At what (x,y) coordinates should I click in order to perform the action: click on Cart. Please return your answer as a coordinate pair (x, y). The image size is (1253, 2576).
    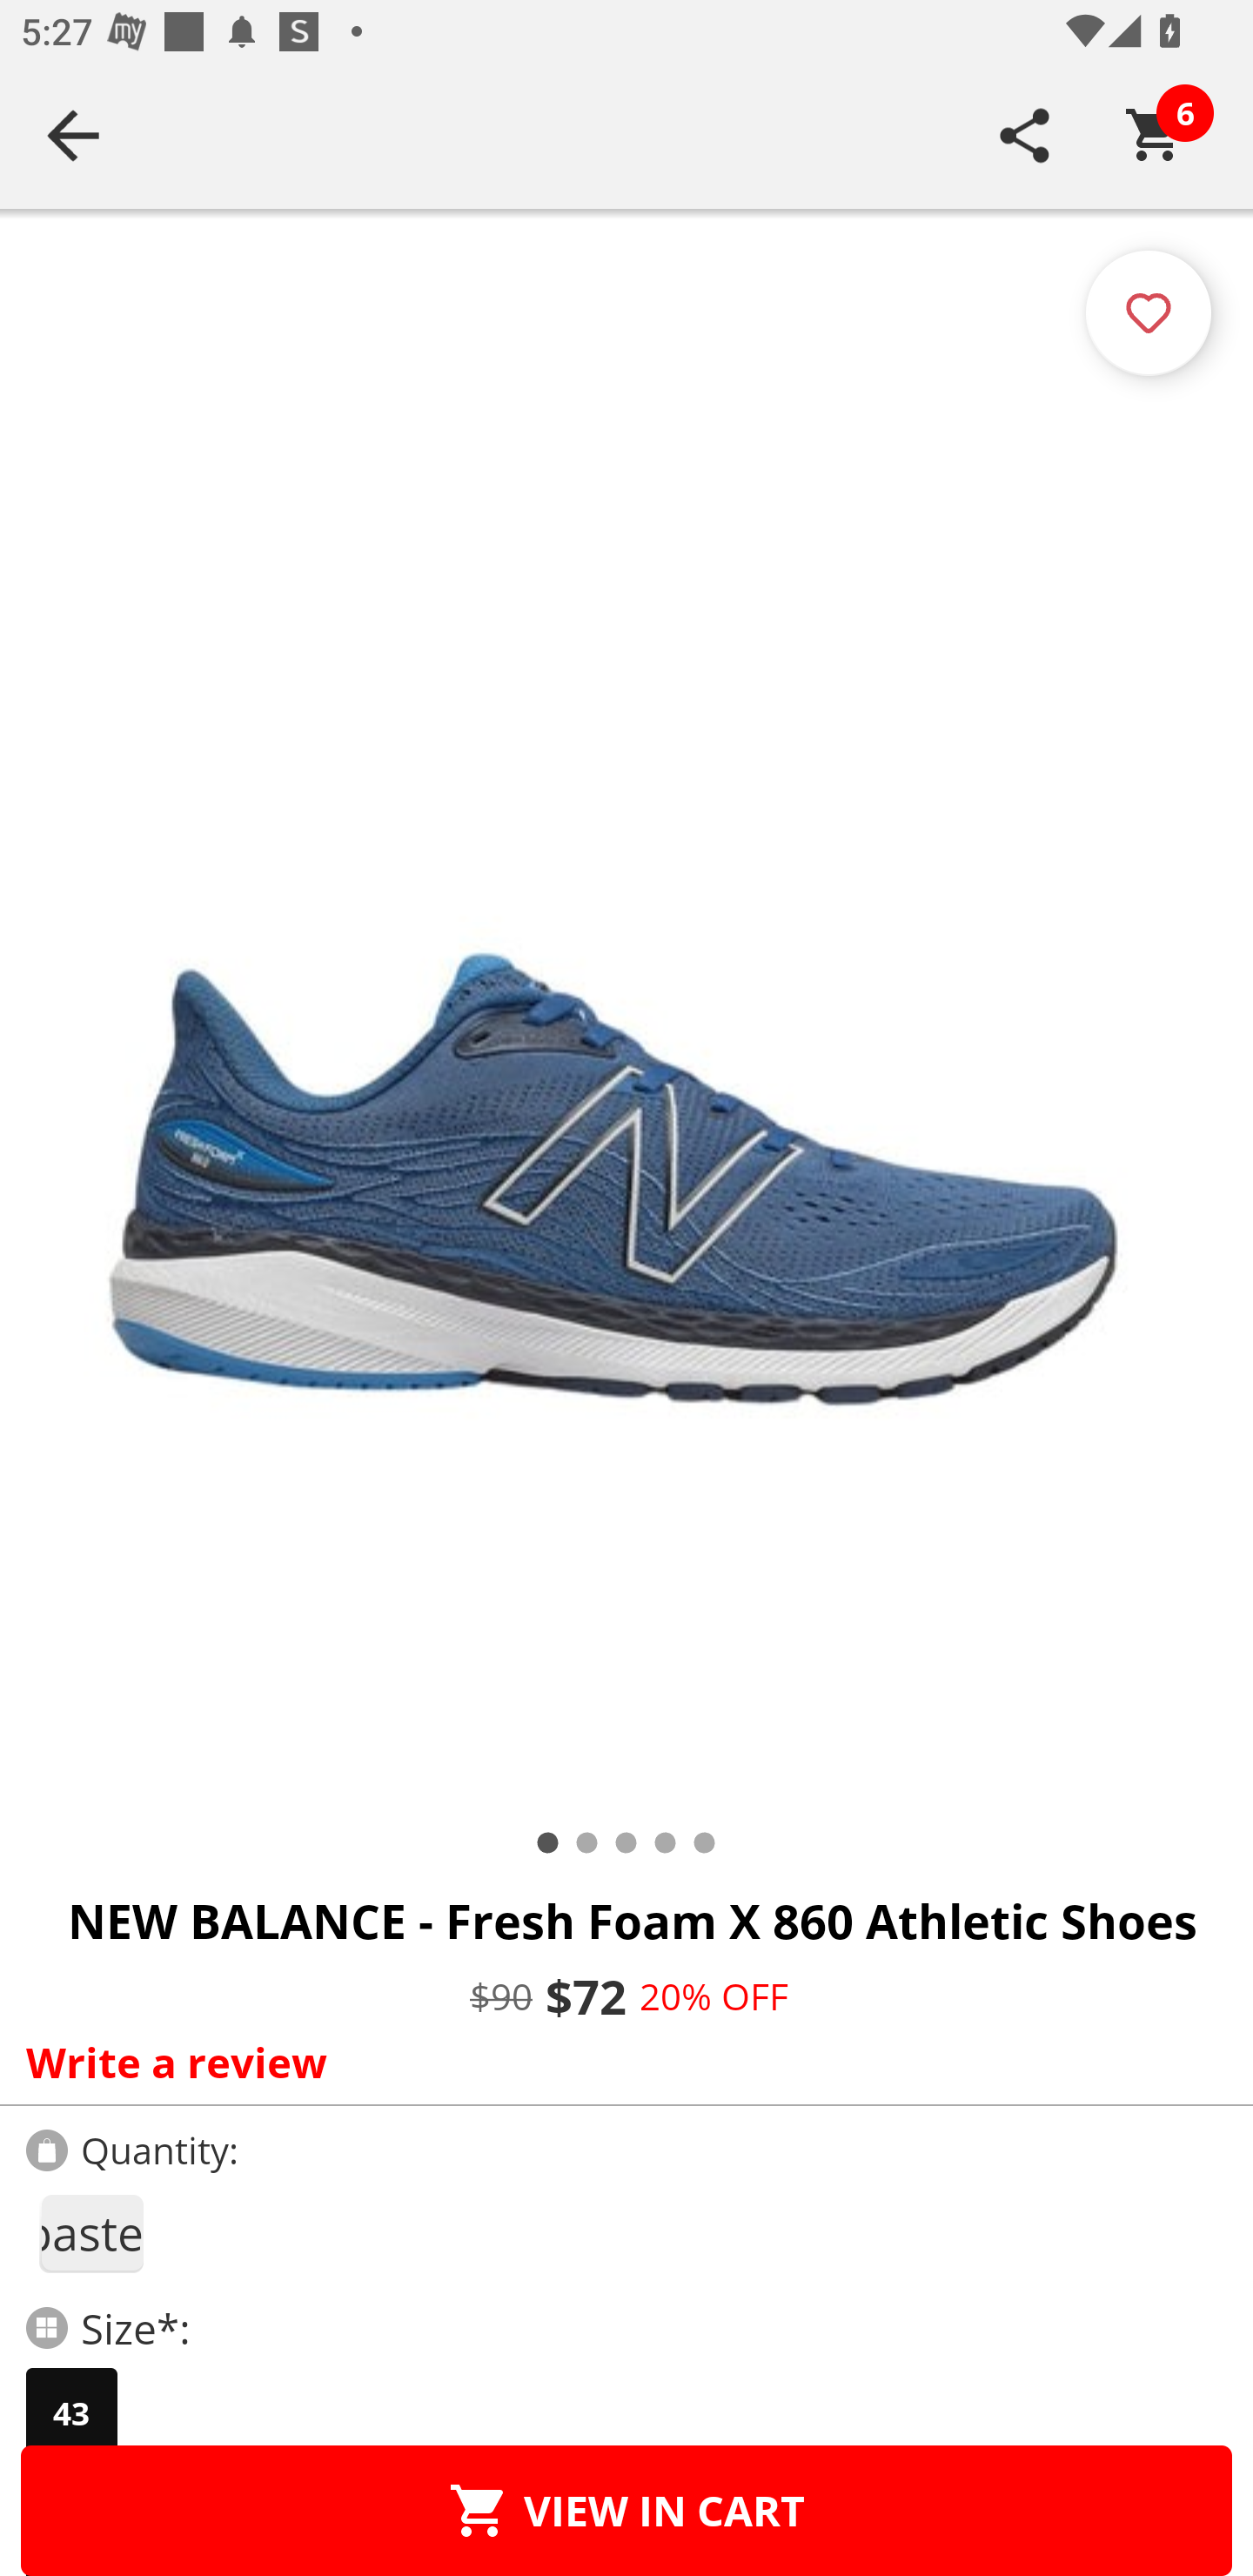
    Looking at the image, I should click on (1155, 135).